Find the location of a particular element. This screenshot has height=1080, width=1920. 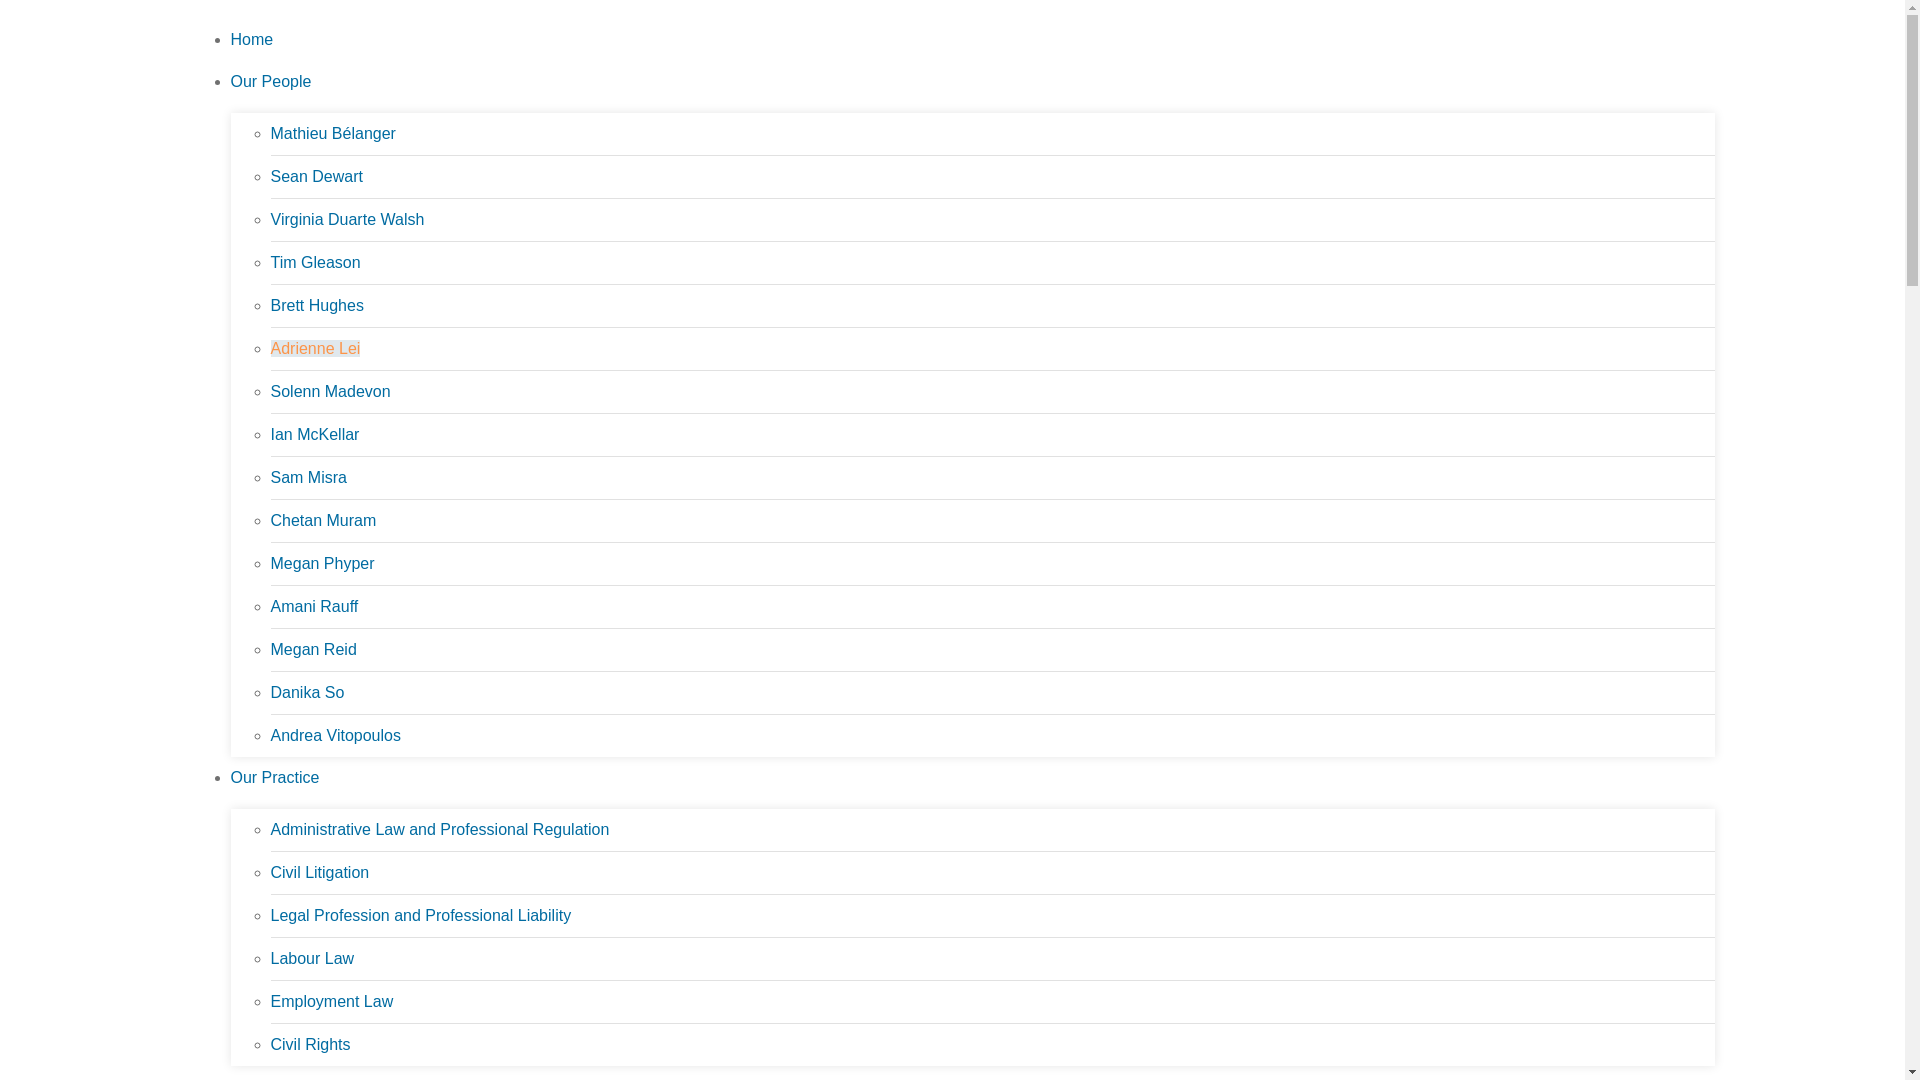

Sean Dewart is located at coordinates (316, 176).